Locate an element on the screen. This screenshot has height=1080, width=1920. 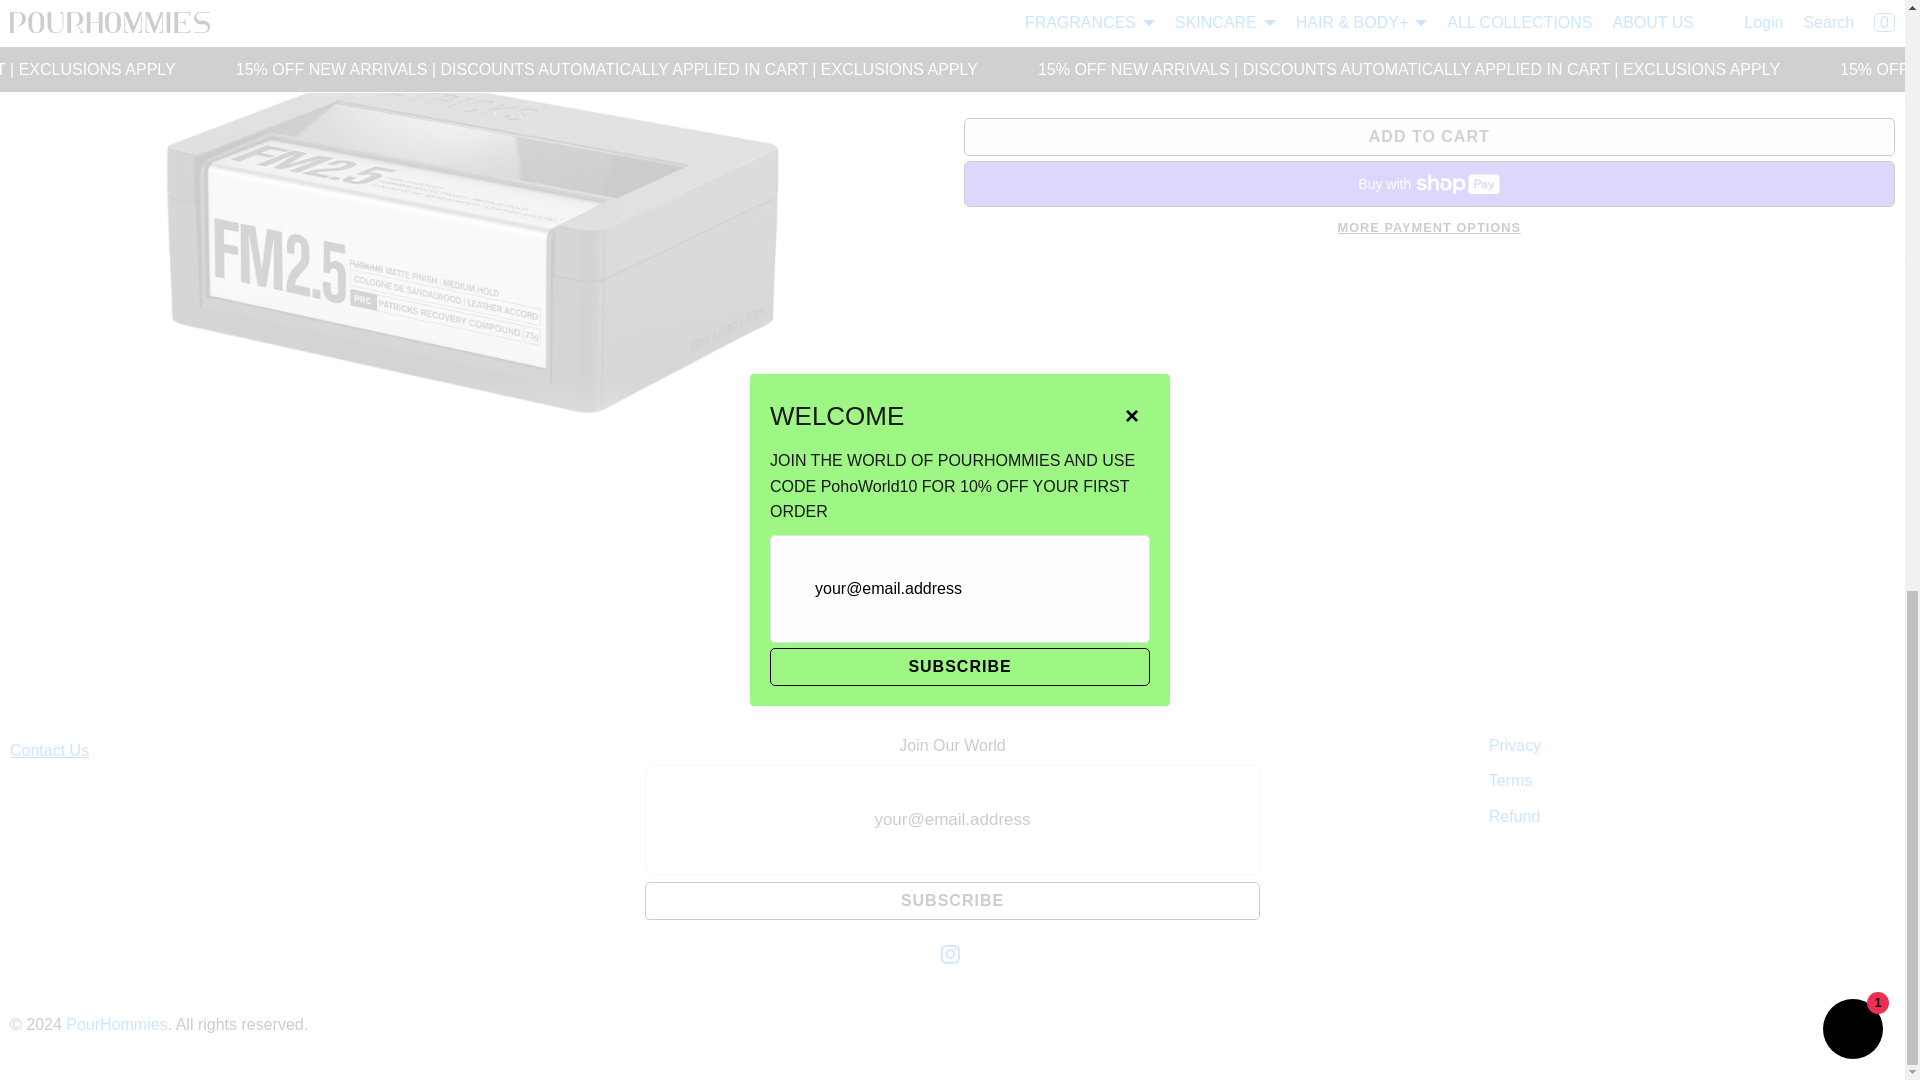
Contact Us is located at coordinates (48, 750).